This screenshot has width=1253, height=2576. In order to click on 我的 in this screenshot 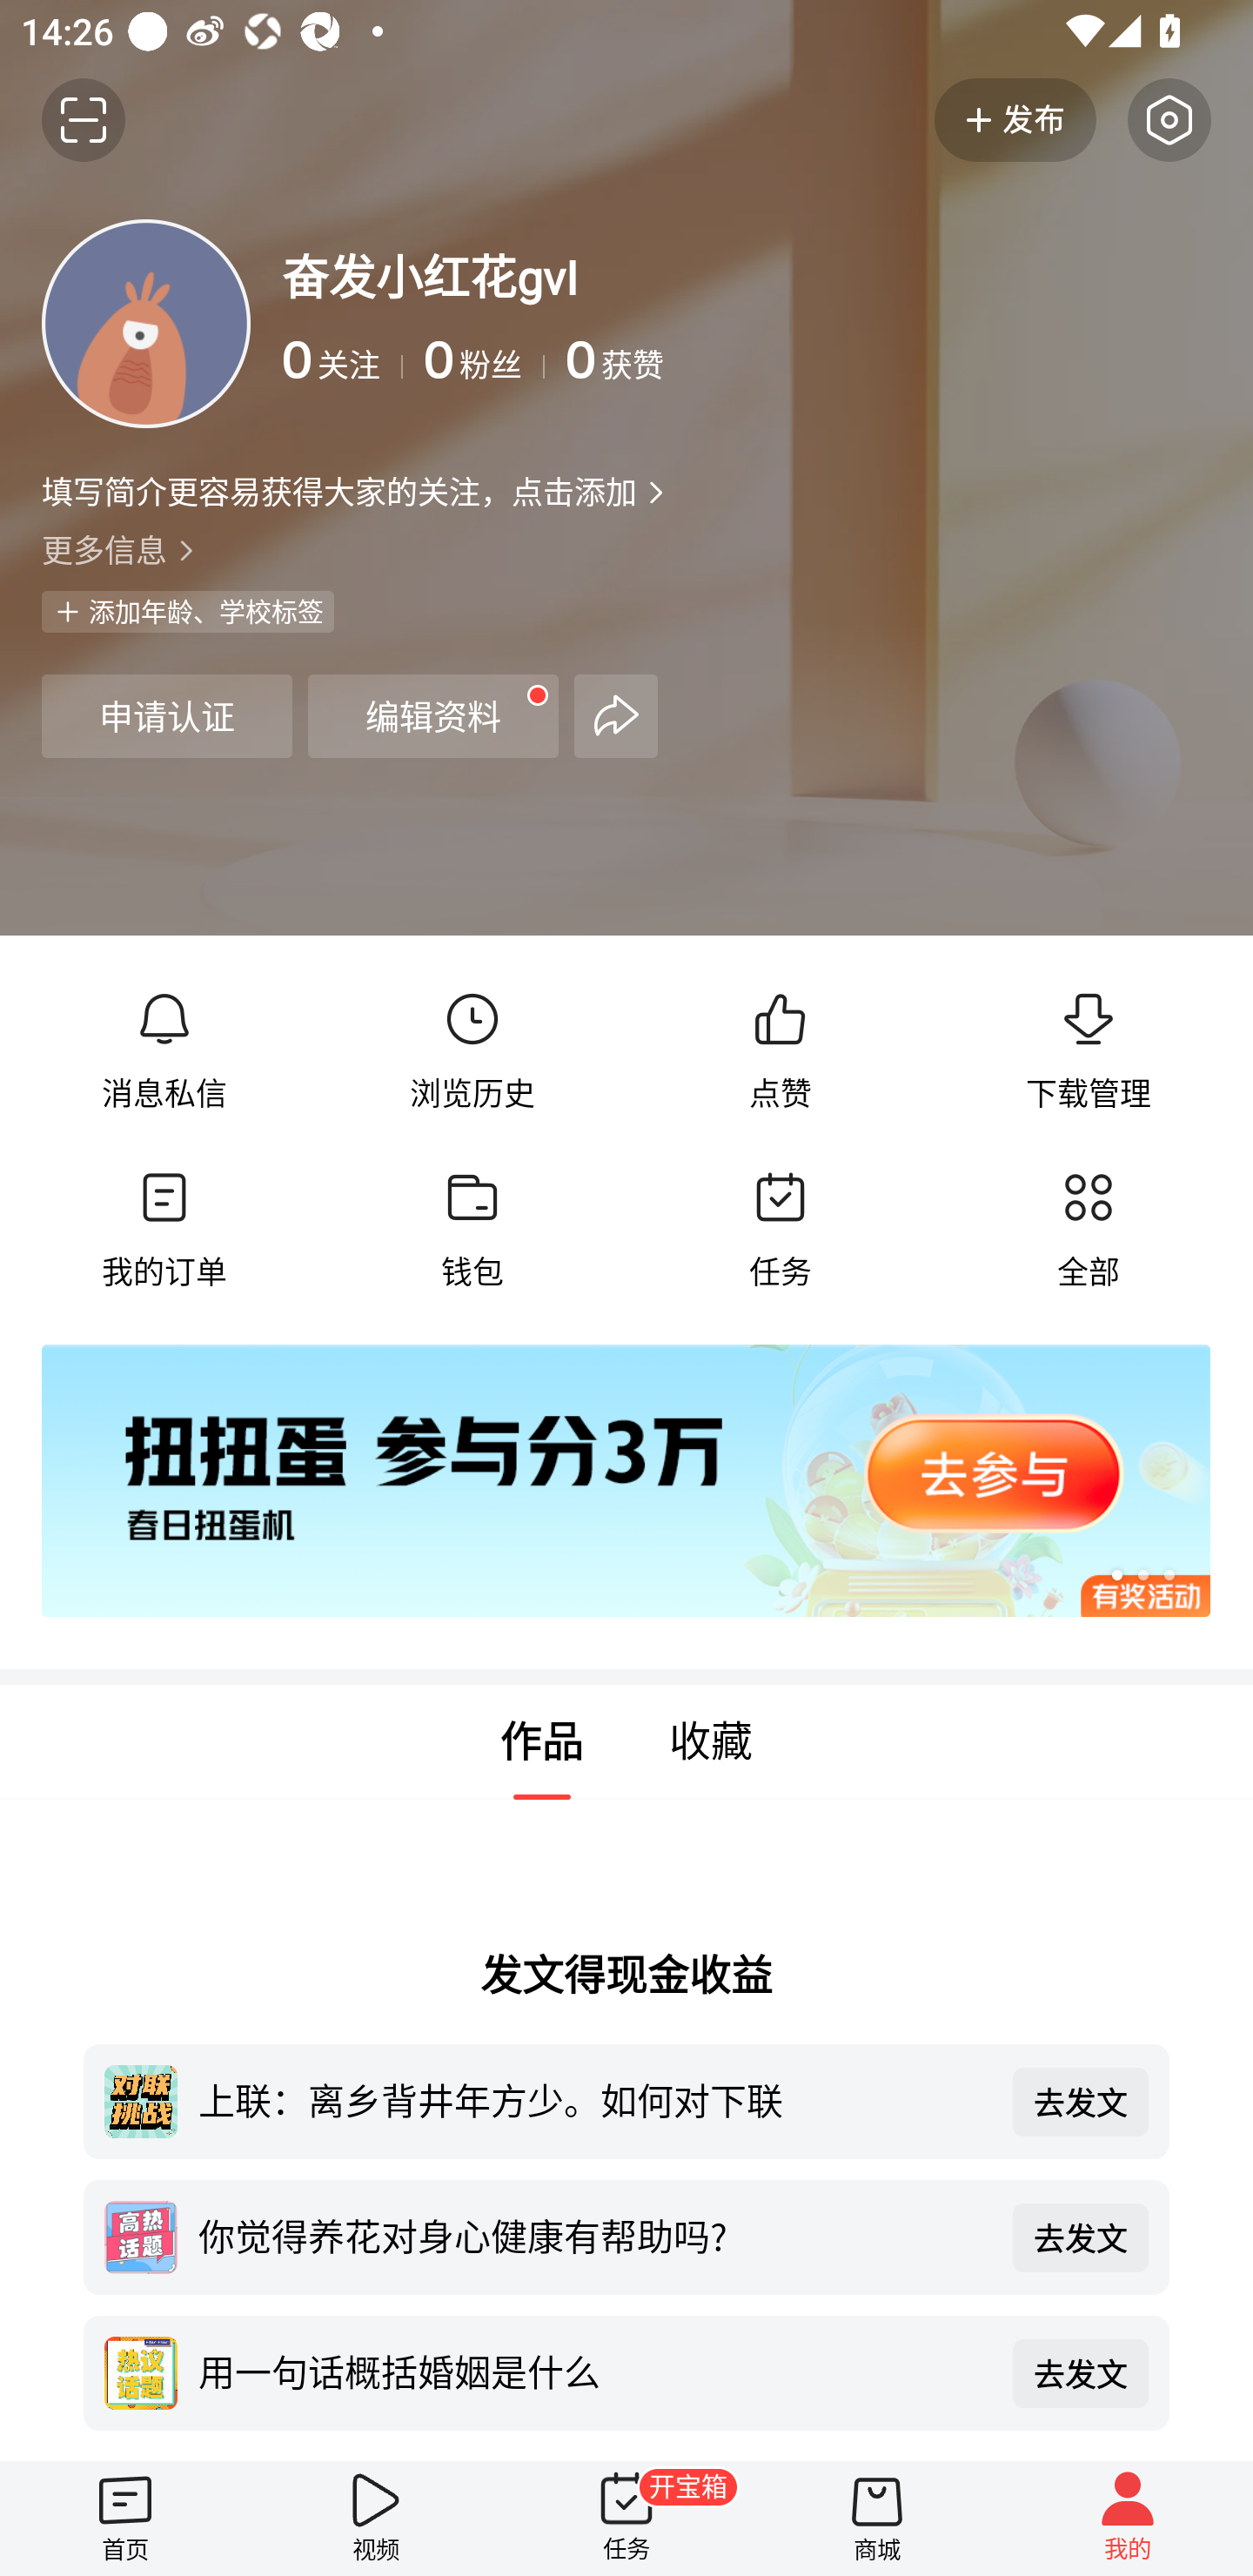, I will do `click(1128, 2518)`.